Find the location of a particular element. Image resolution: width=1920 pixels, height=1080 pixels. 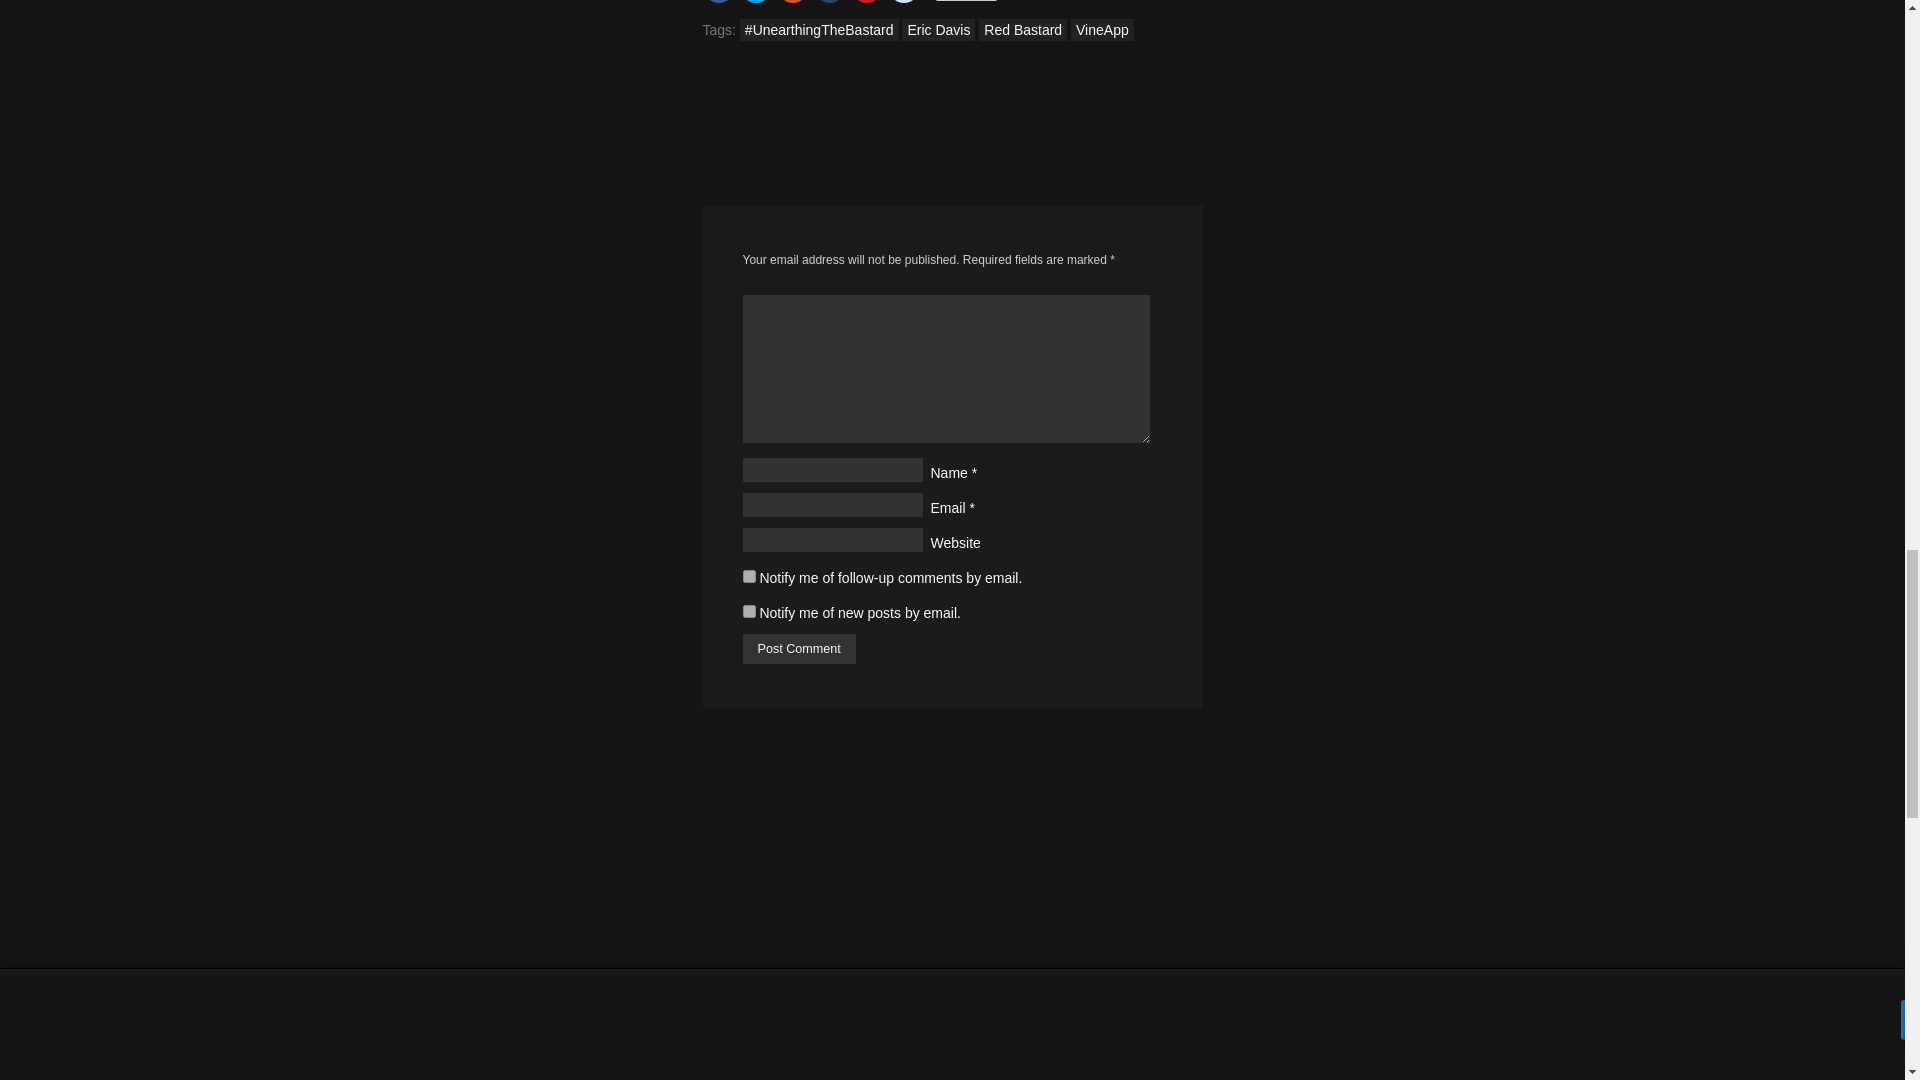

subscribe is located at coordinates (748, 610).